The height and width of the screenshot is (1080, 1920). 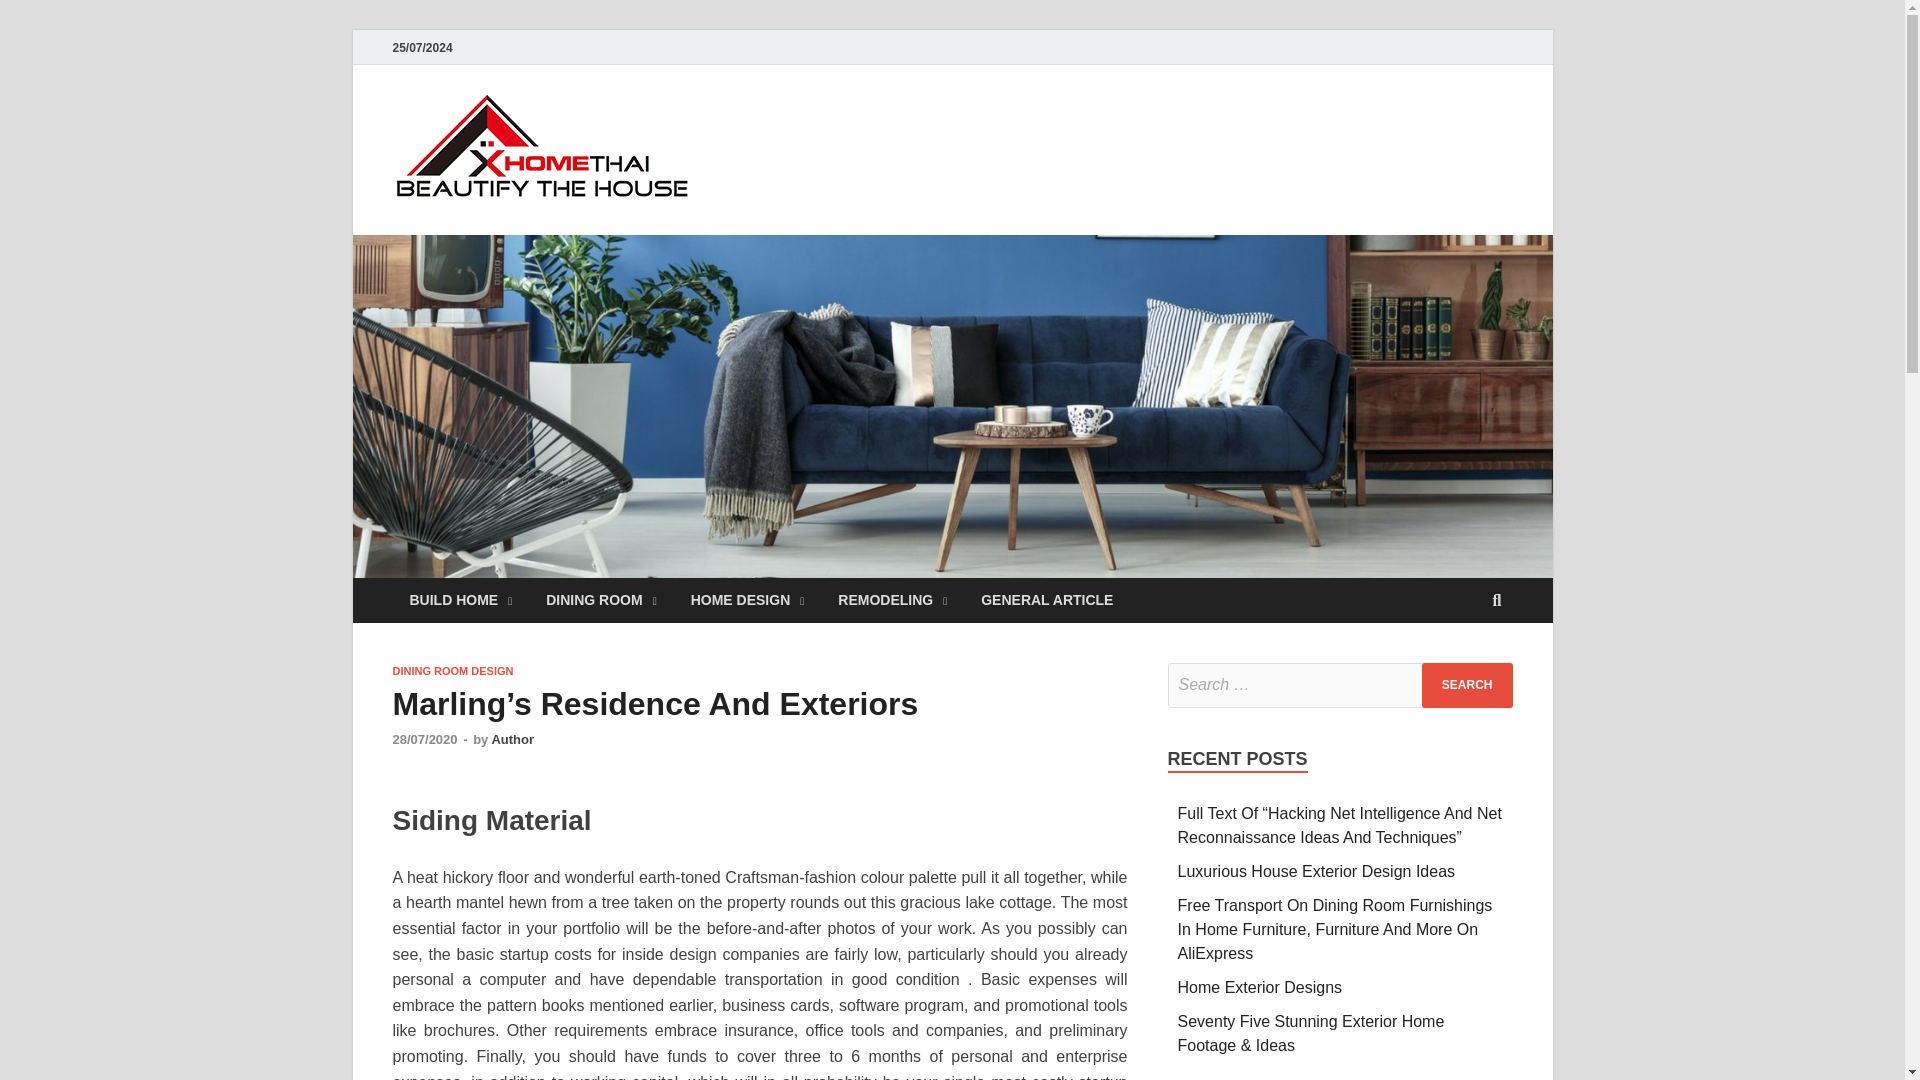 What do you see at coordinates (820, 133) in the screenshot?
I see `homethai.net` at bounding box center [820, 133].